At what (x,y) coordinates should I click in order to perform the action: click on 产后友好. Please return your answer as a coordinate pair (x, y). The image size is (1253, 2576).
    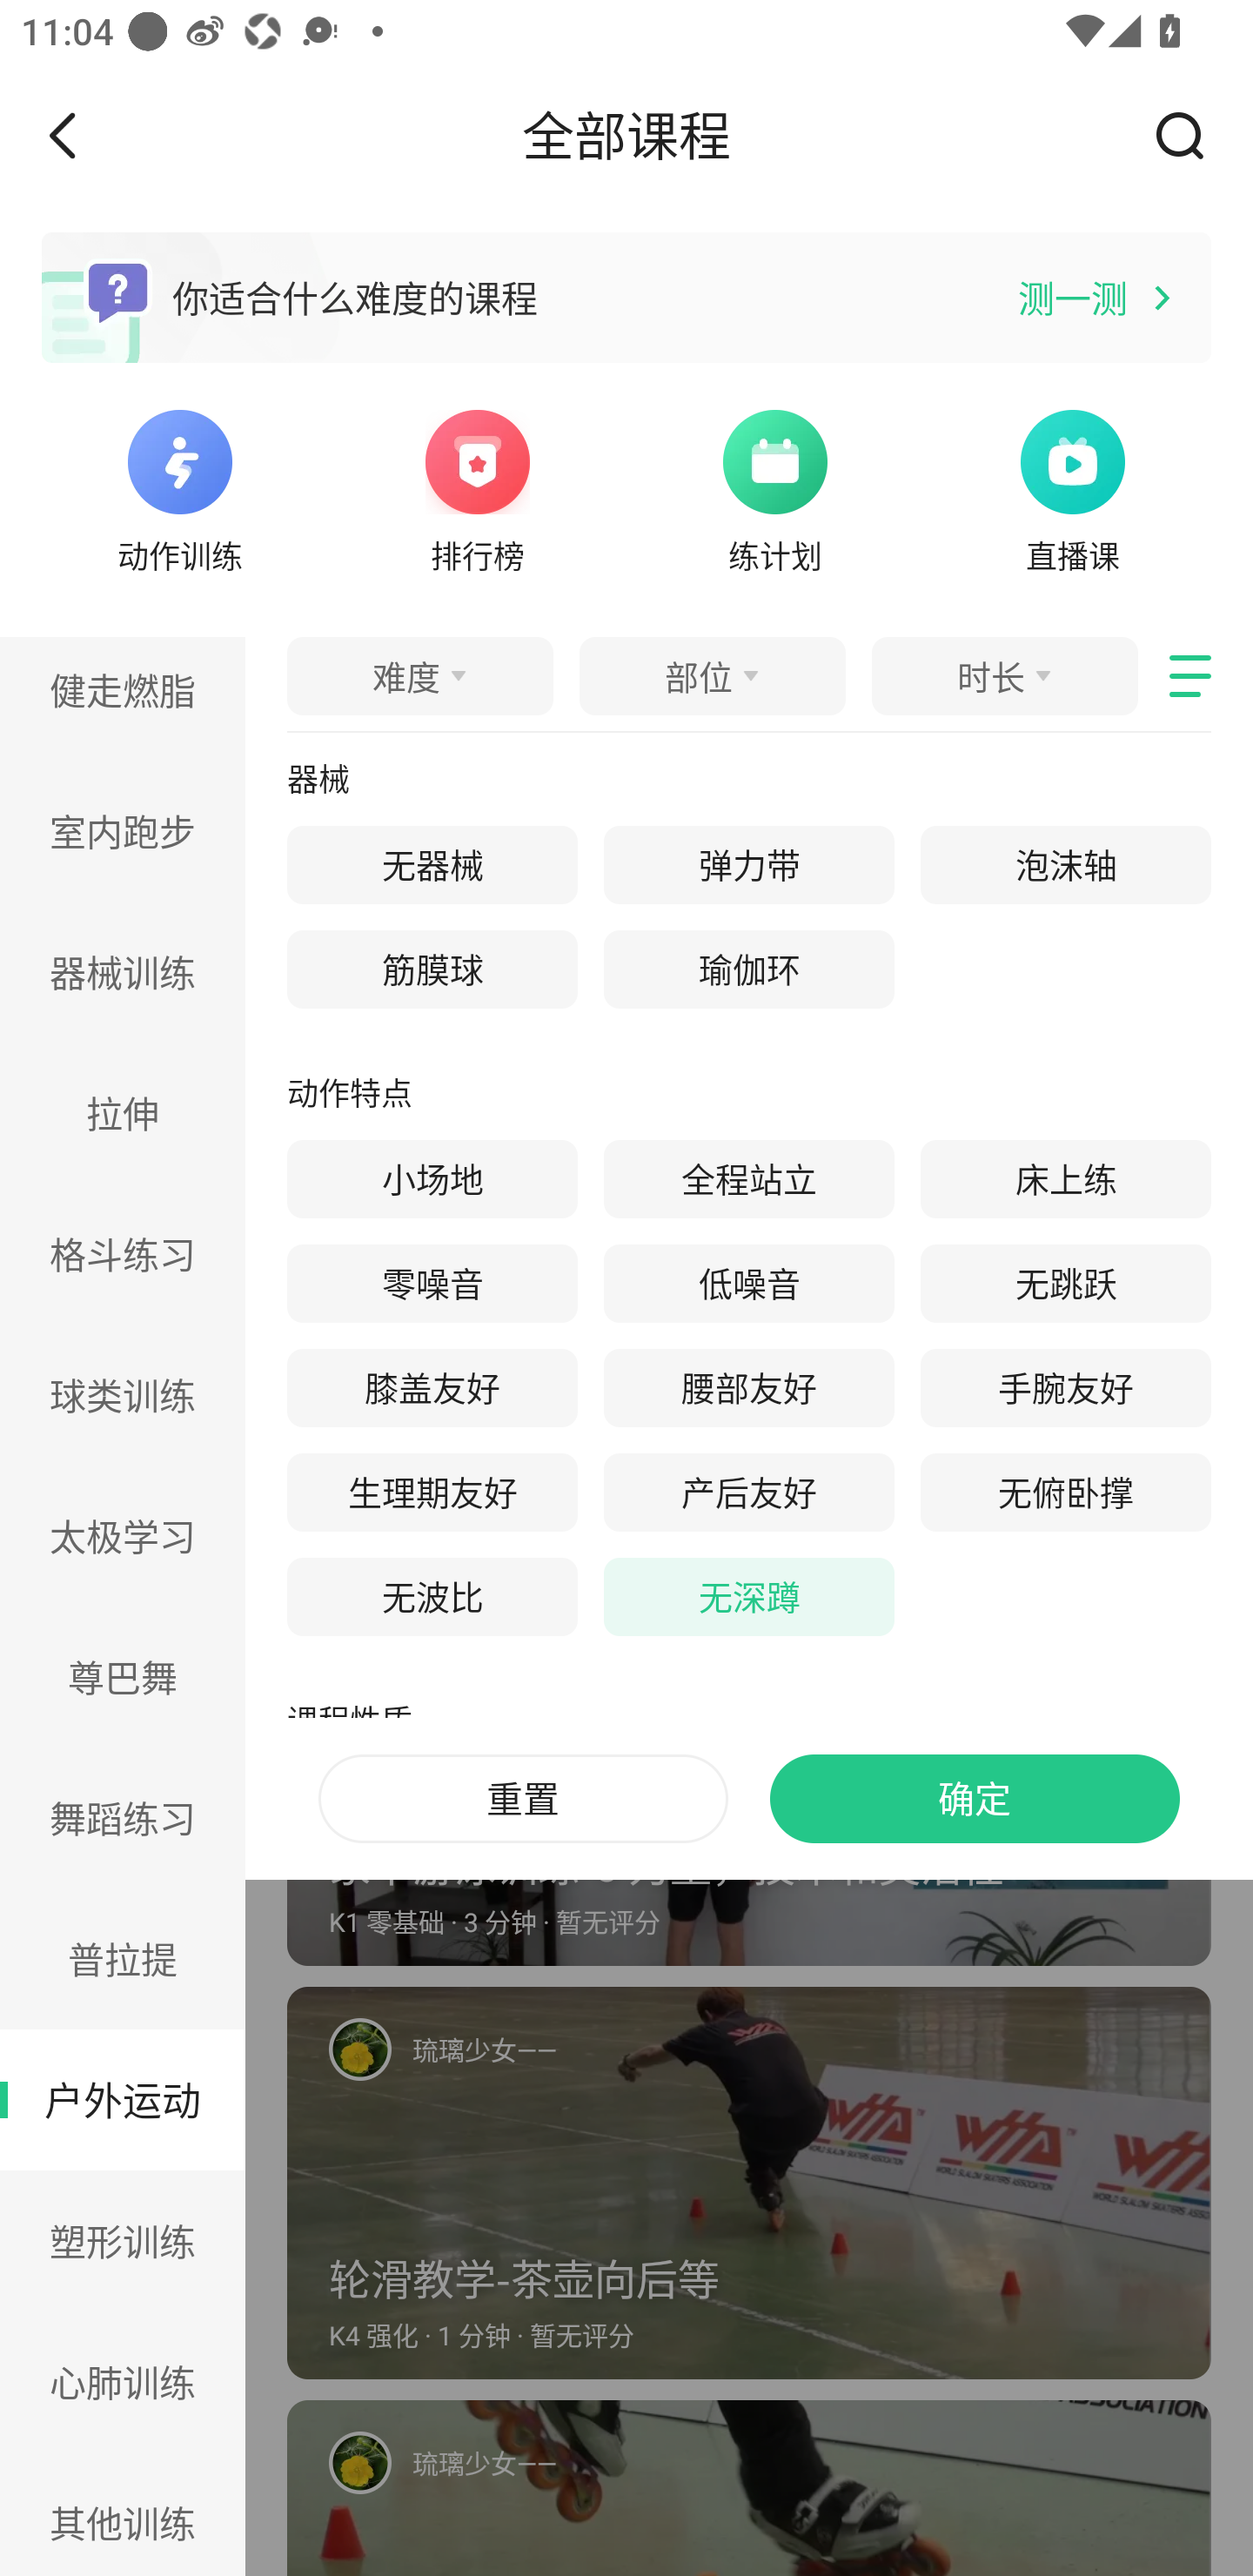
    Looking at the image, I should click on (749, 1493).